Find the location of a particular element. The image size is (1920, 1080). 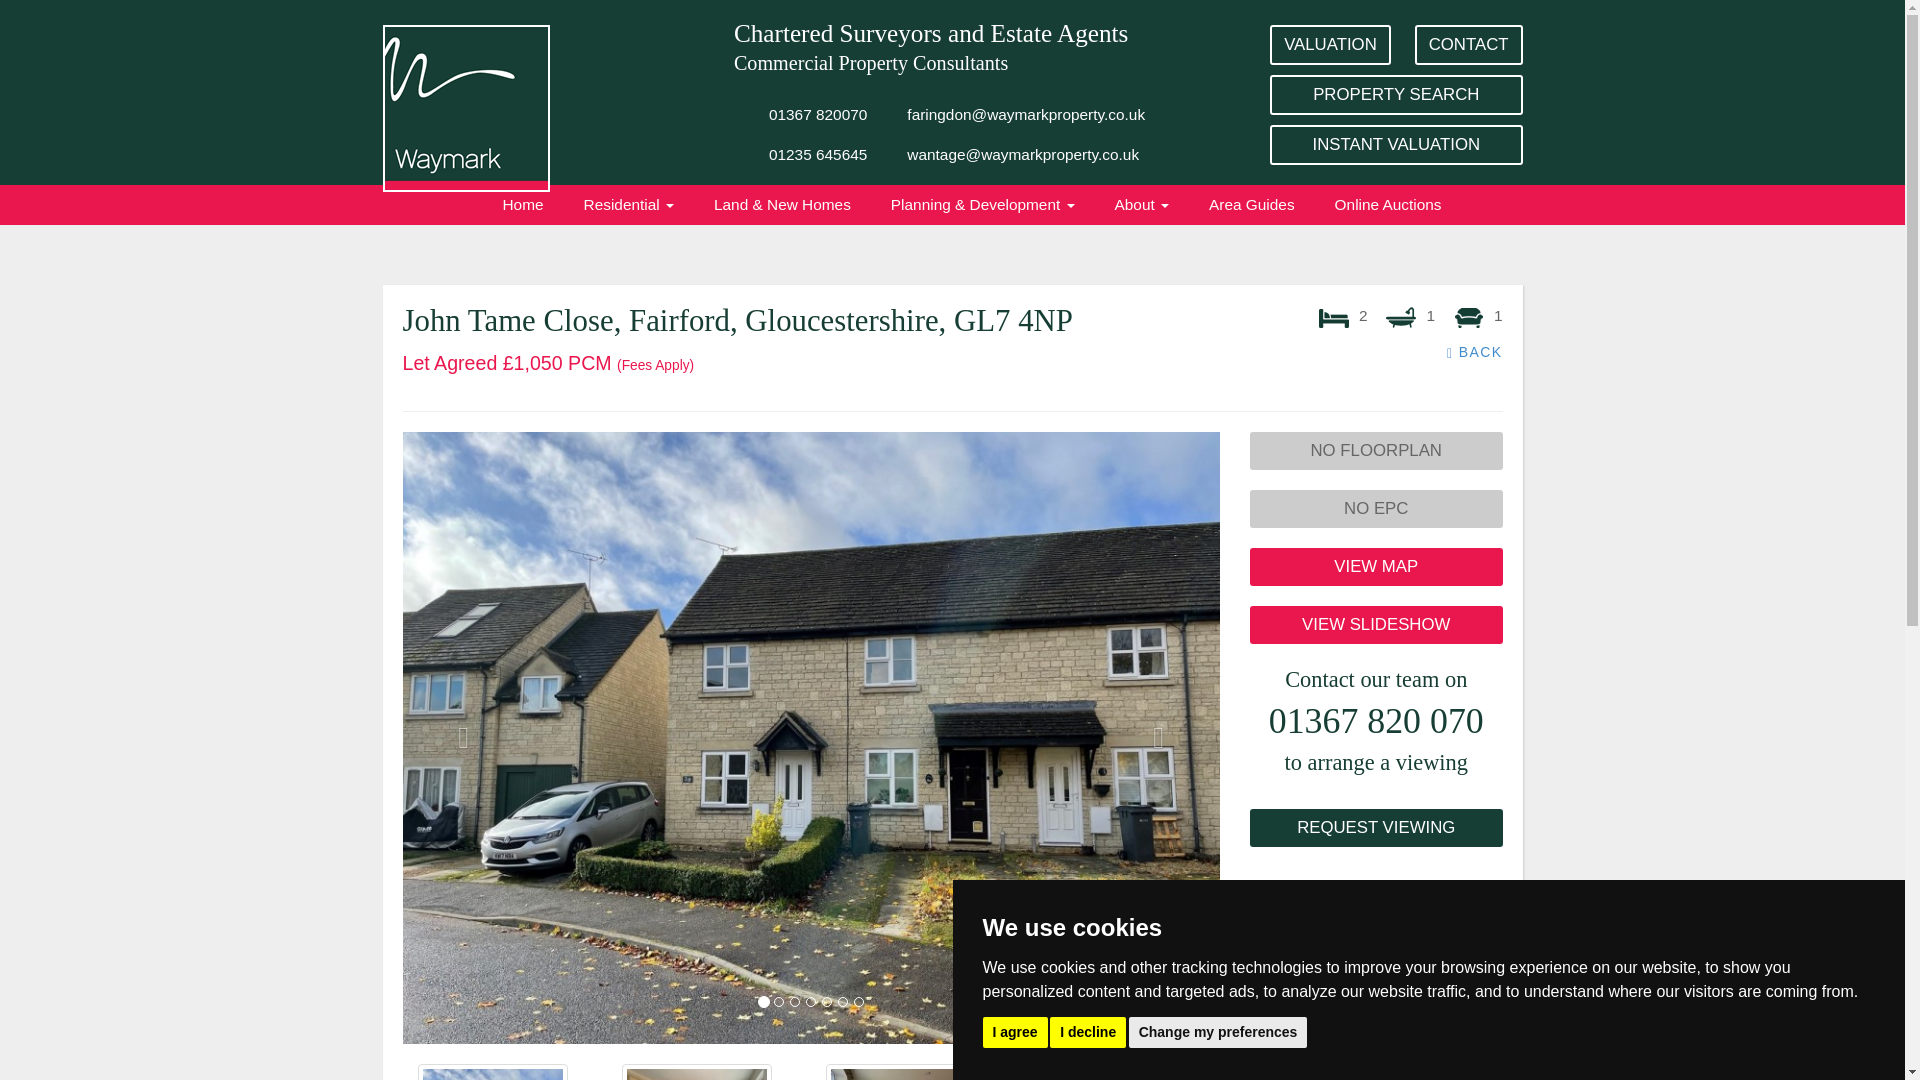

Online Auctions is located at coordinates (1388, 204).